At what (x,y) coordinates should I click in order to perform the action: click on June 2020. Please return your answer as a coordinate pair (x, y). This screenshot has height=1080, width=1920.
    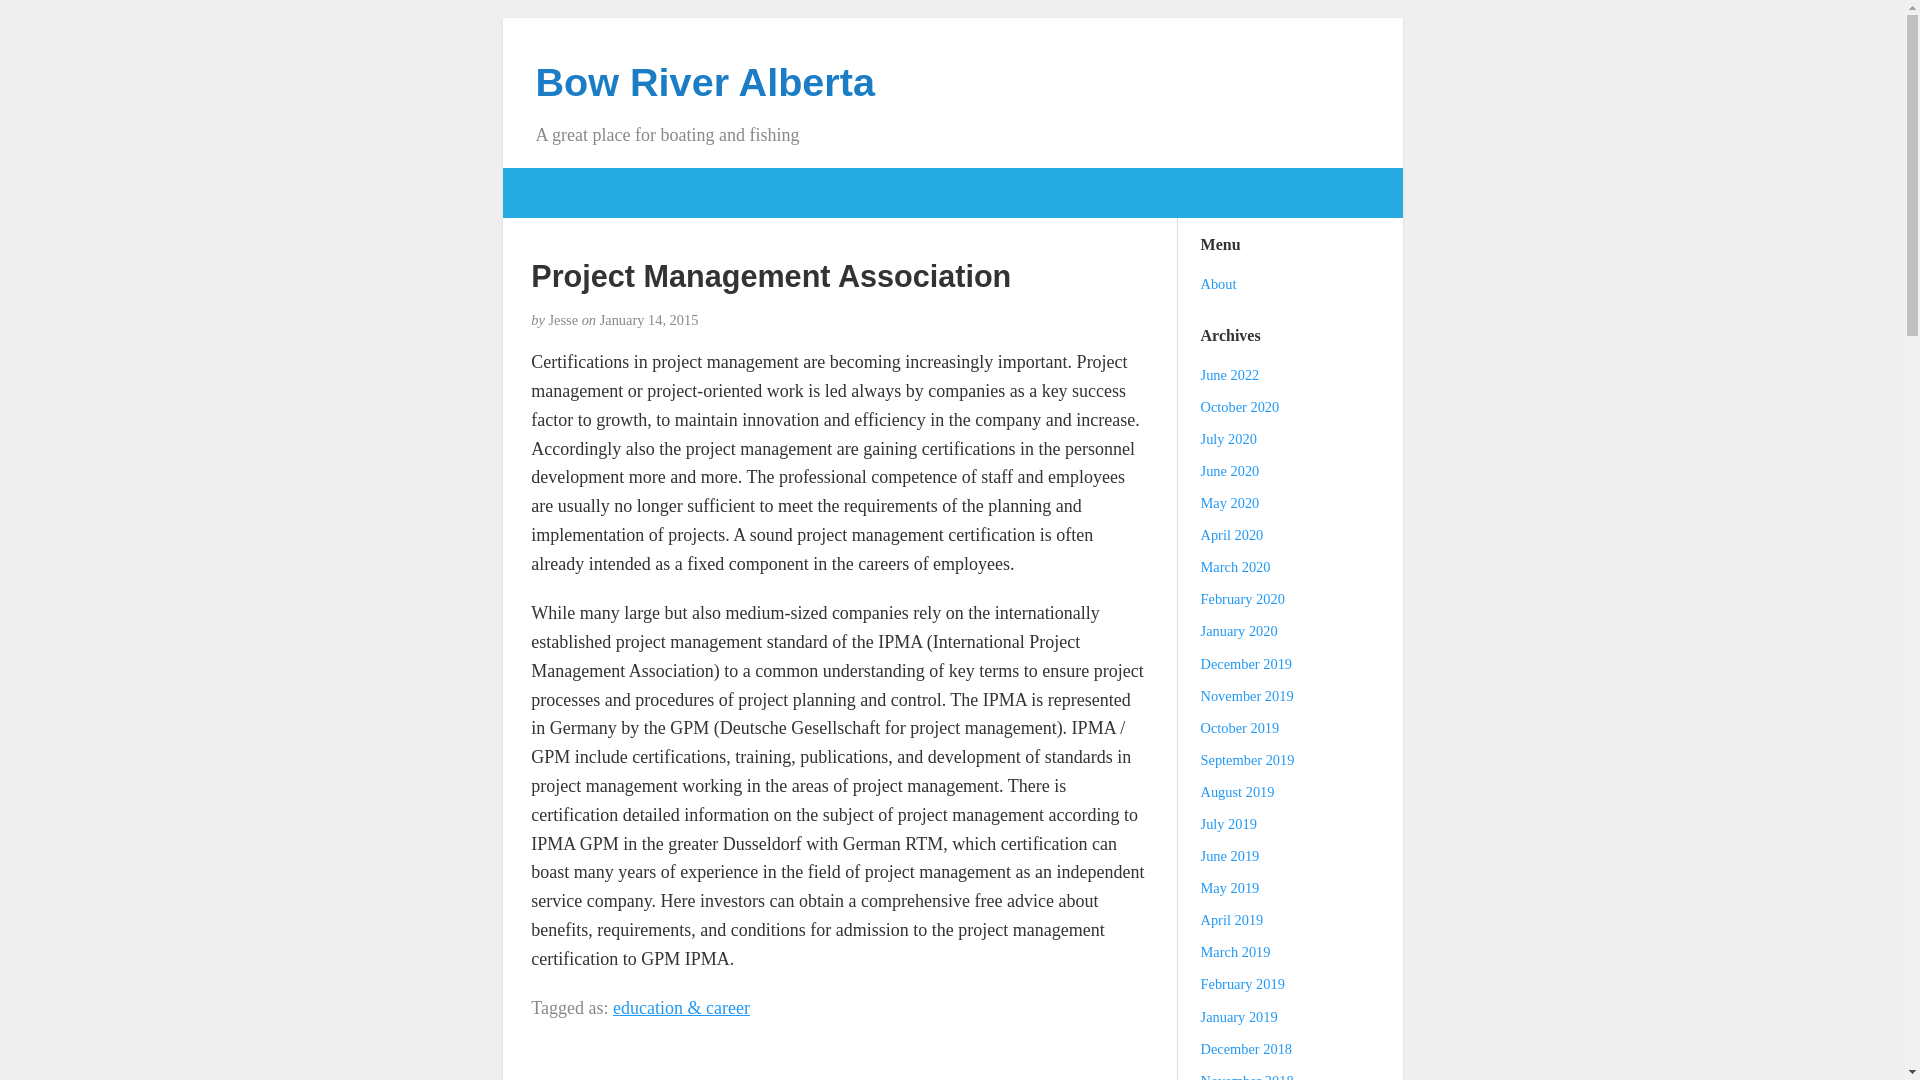
    Looking at the image, I should click on (1230, 471).